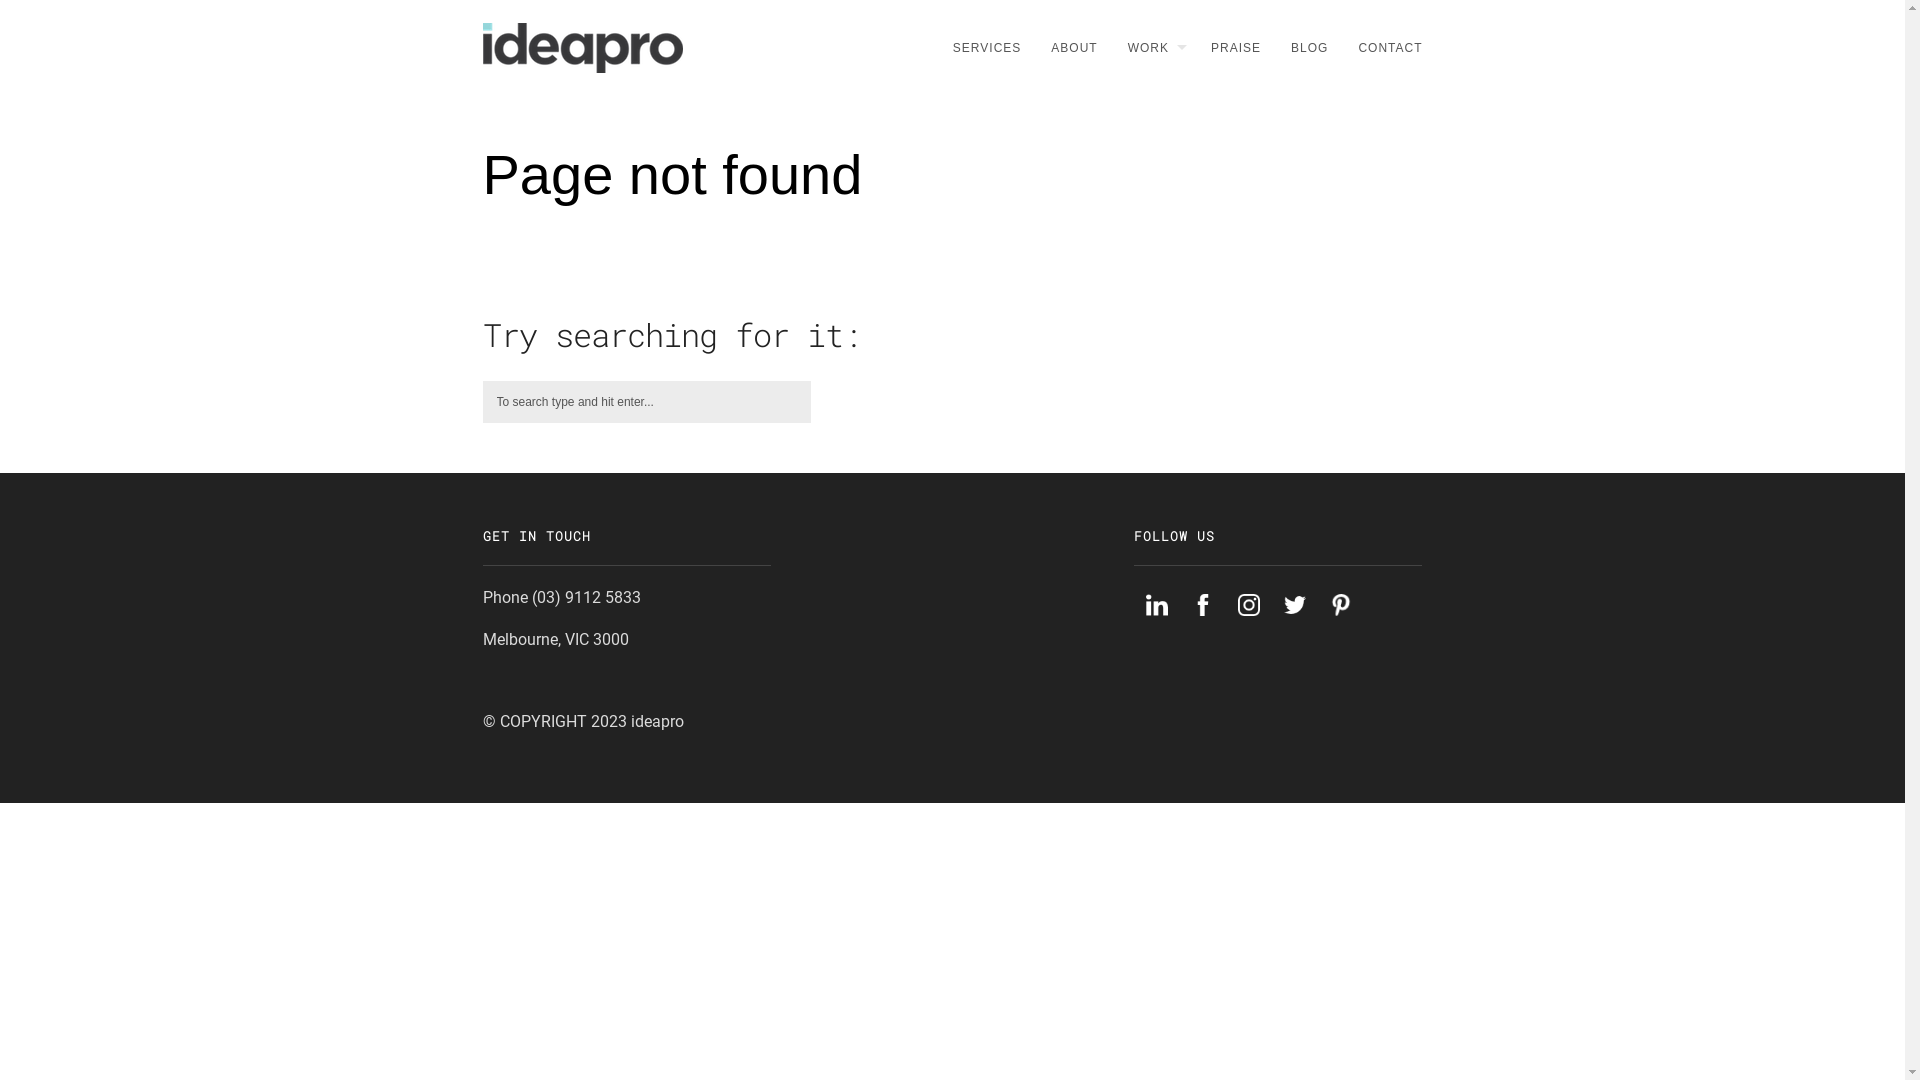 The width and height of the screenshot is (1920, 1080). What do you see at coordinates (1157, 605) in the screenshot?
I see `LinkedIn` at bounding box center [1157, 605].